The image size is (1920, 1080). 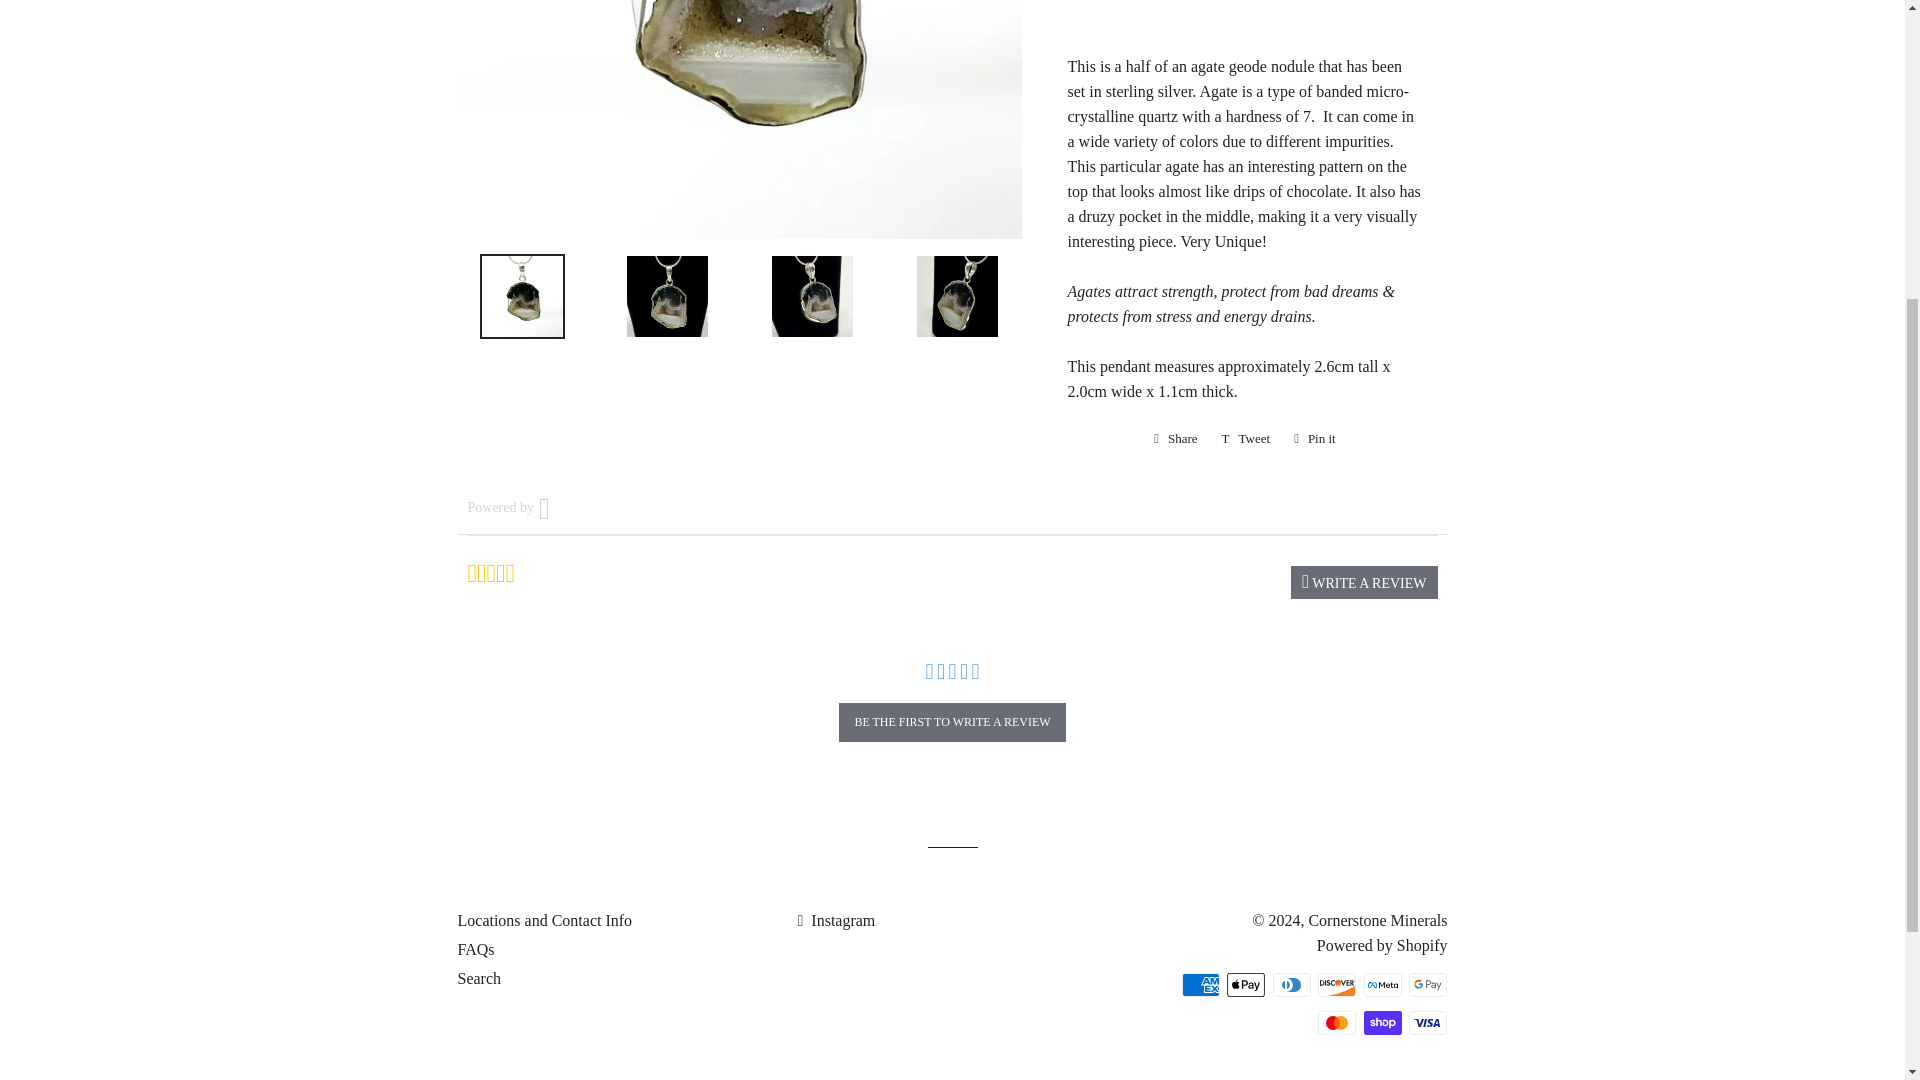 I want to click on Discover, so click(x=1336, y=984).